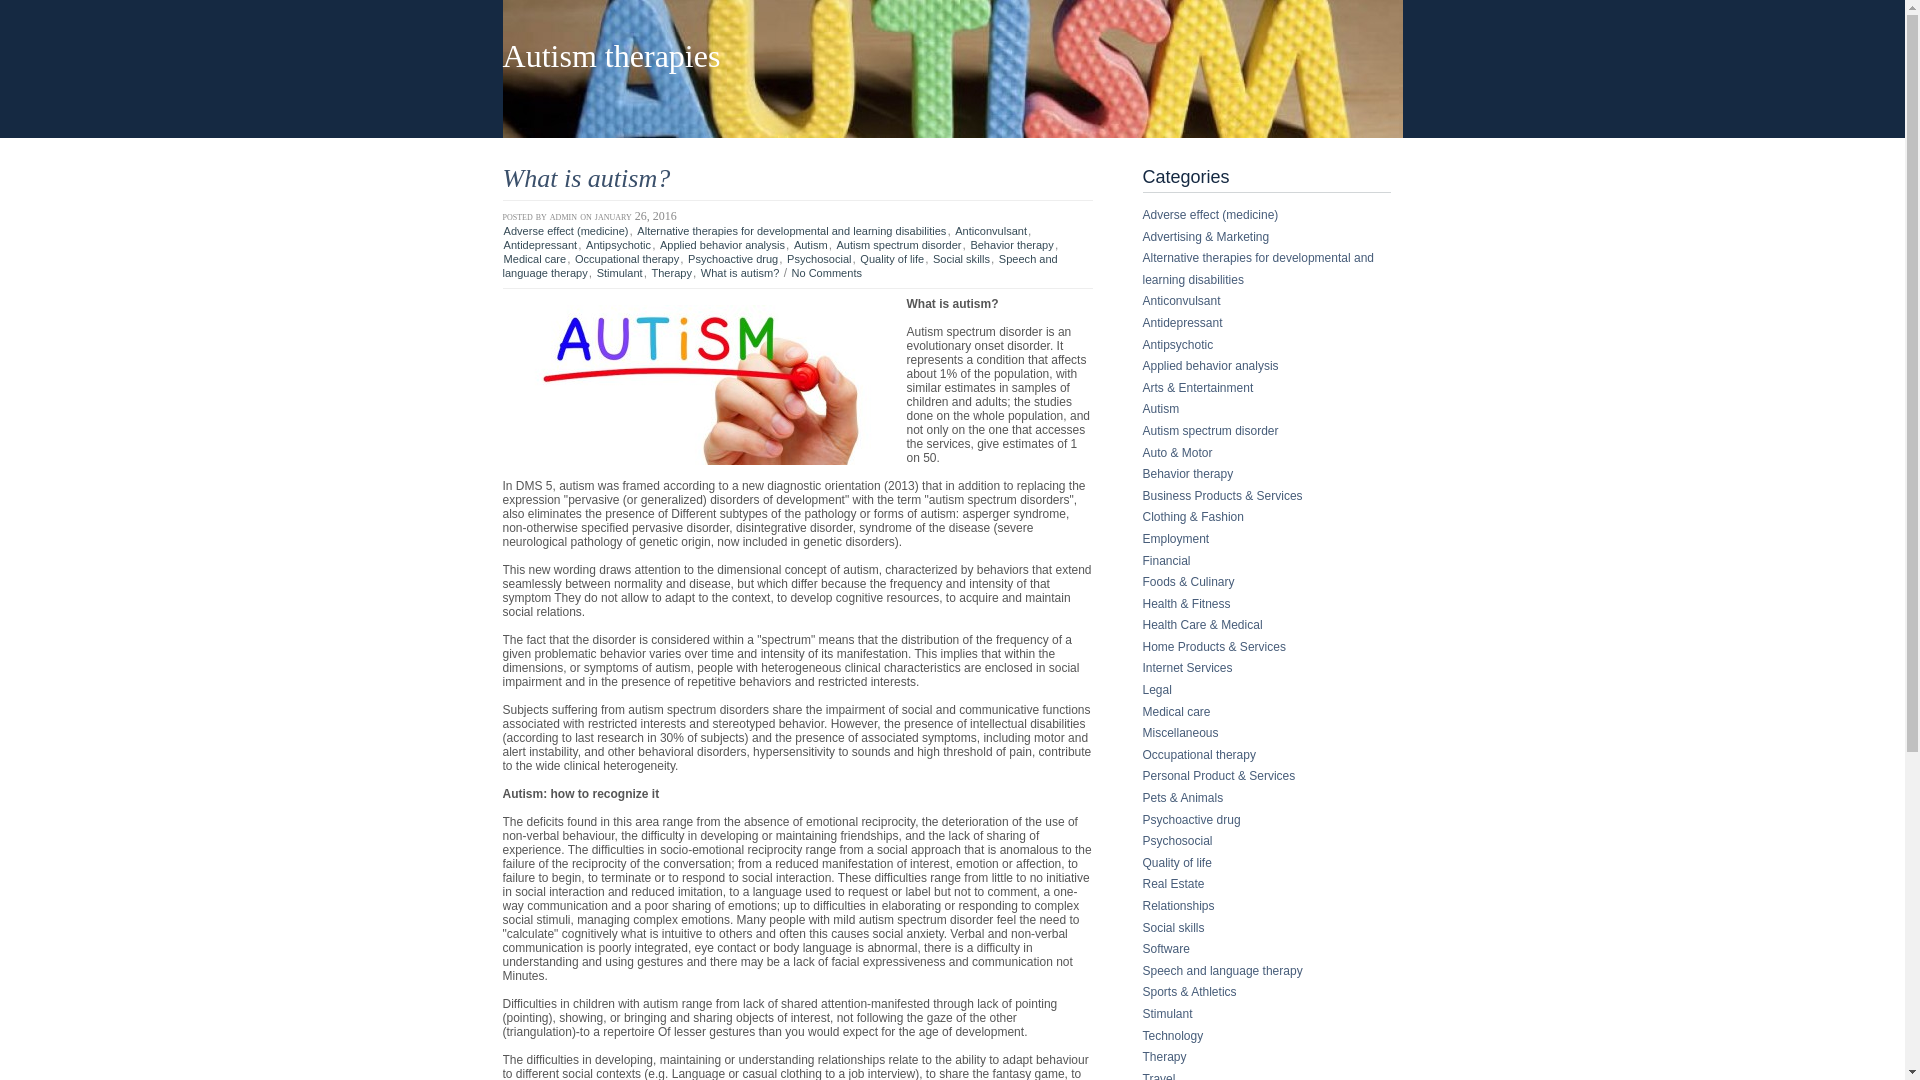 This screenshot has width=1920, height=1080. Describe the element at coordinates (1222, 496) in the screenshot. I see `Business Products & Services` at that location.